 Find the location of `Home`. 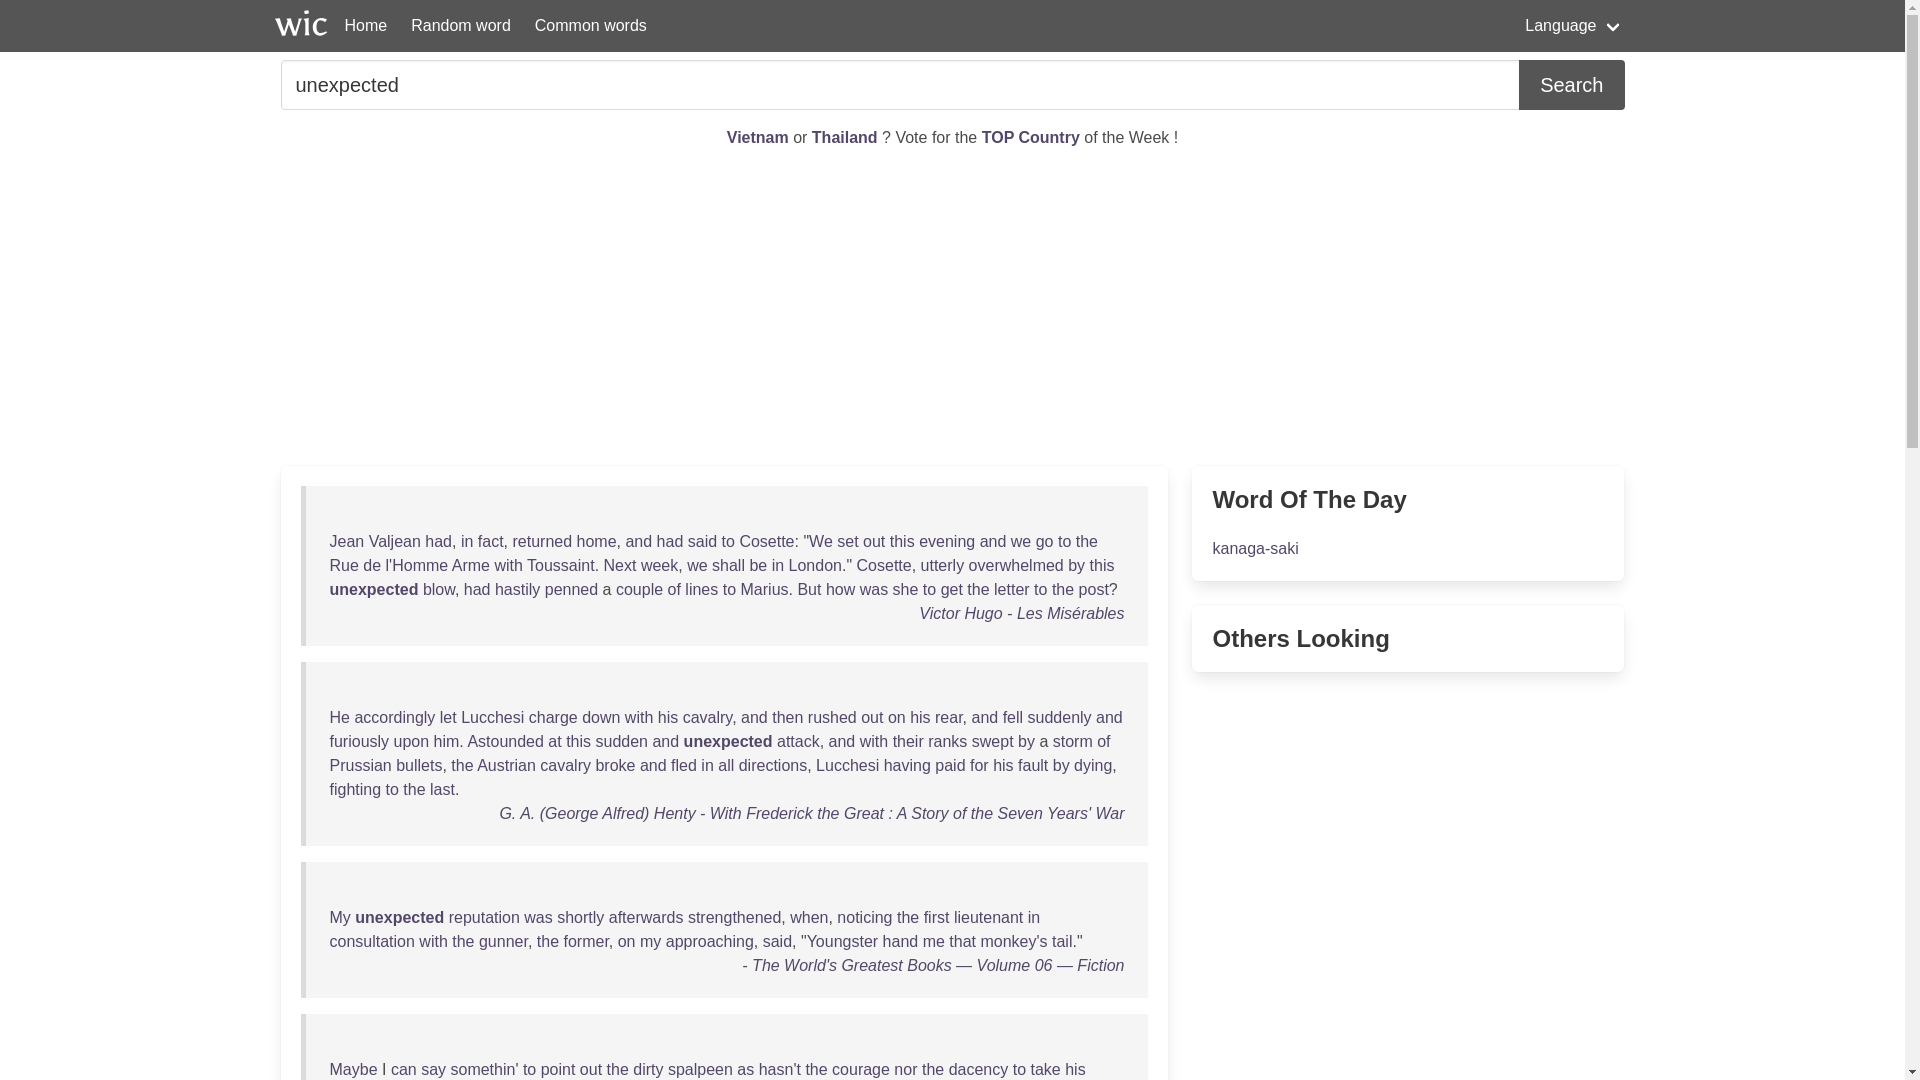

Home is located at coordinates (366, 26).